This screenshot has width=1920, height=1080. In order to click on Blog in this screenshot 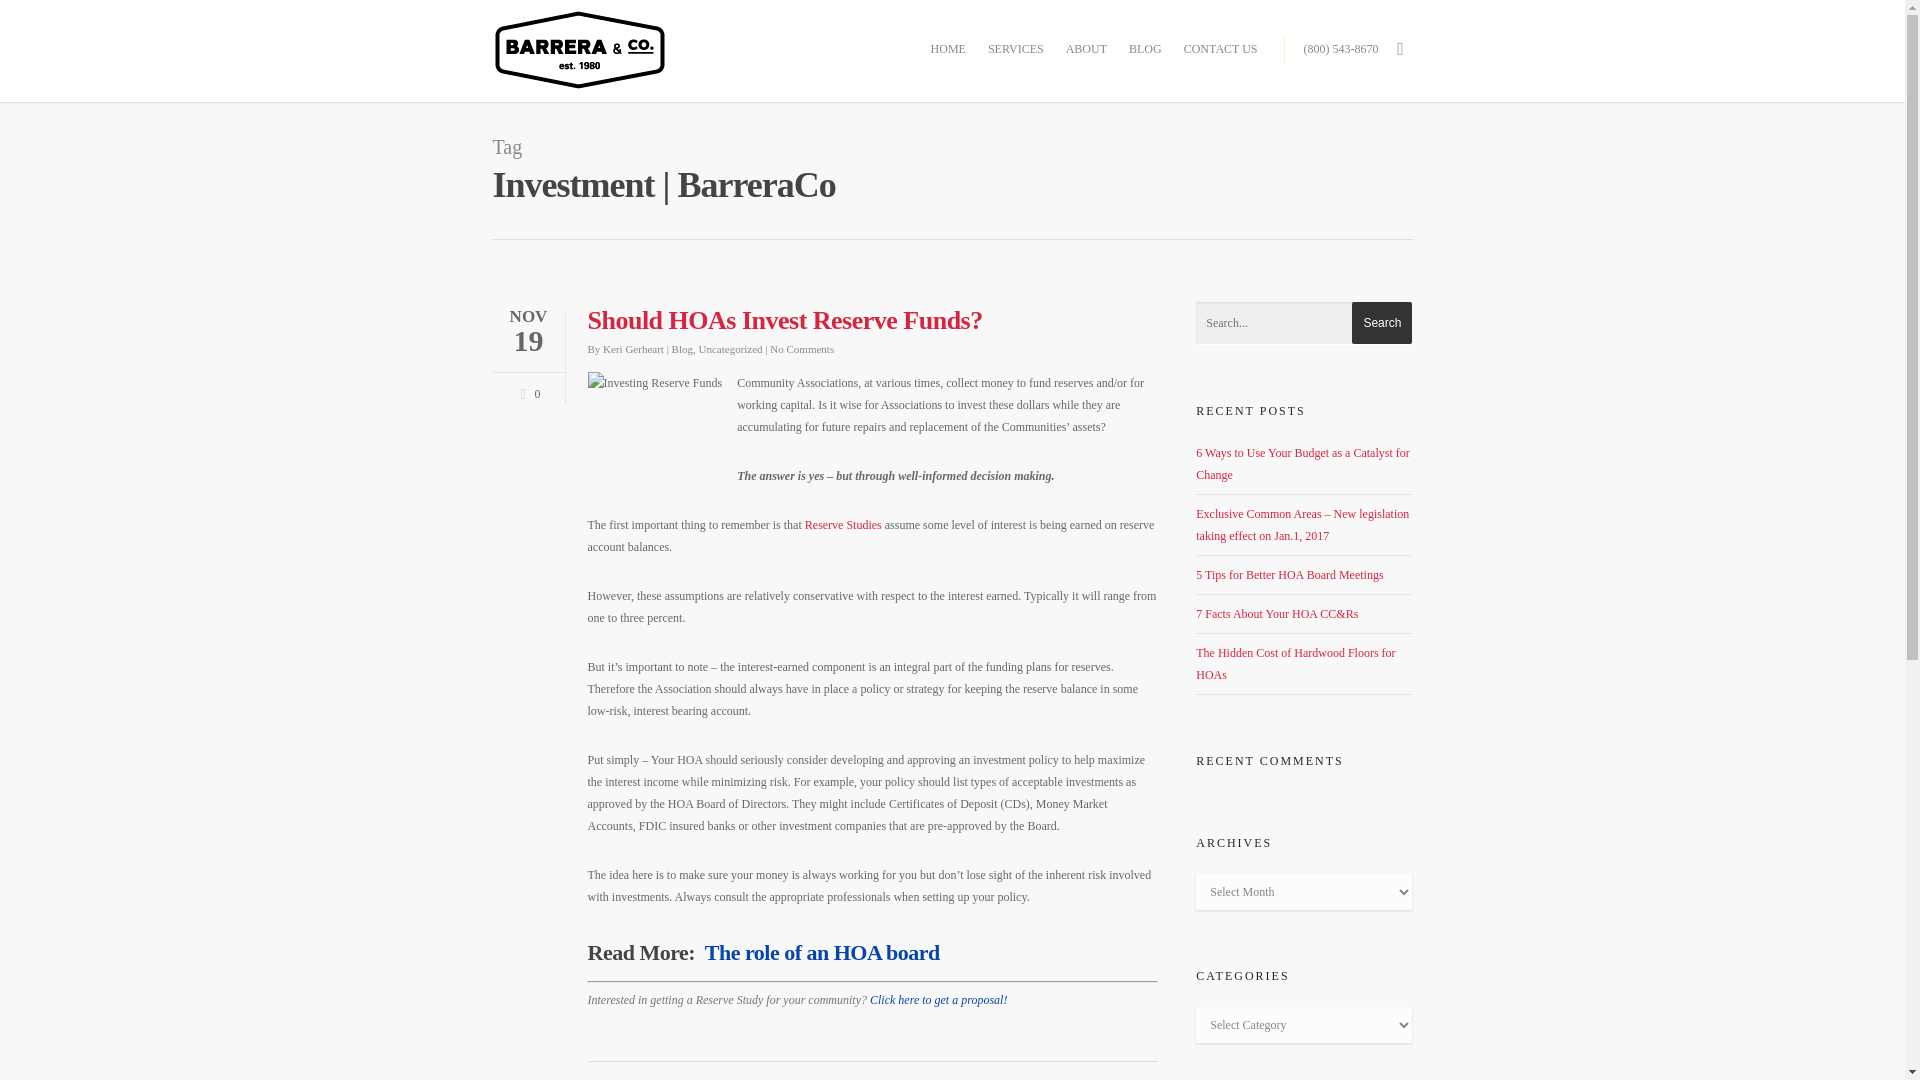, I will do `click(682, 349)`.